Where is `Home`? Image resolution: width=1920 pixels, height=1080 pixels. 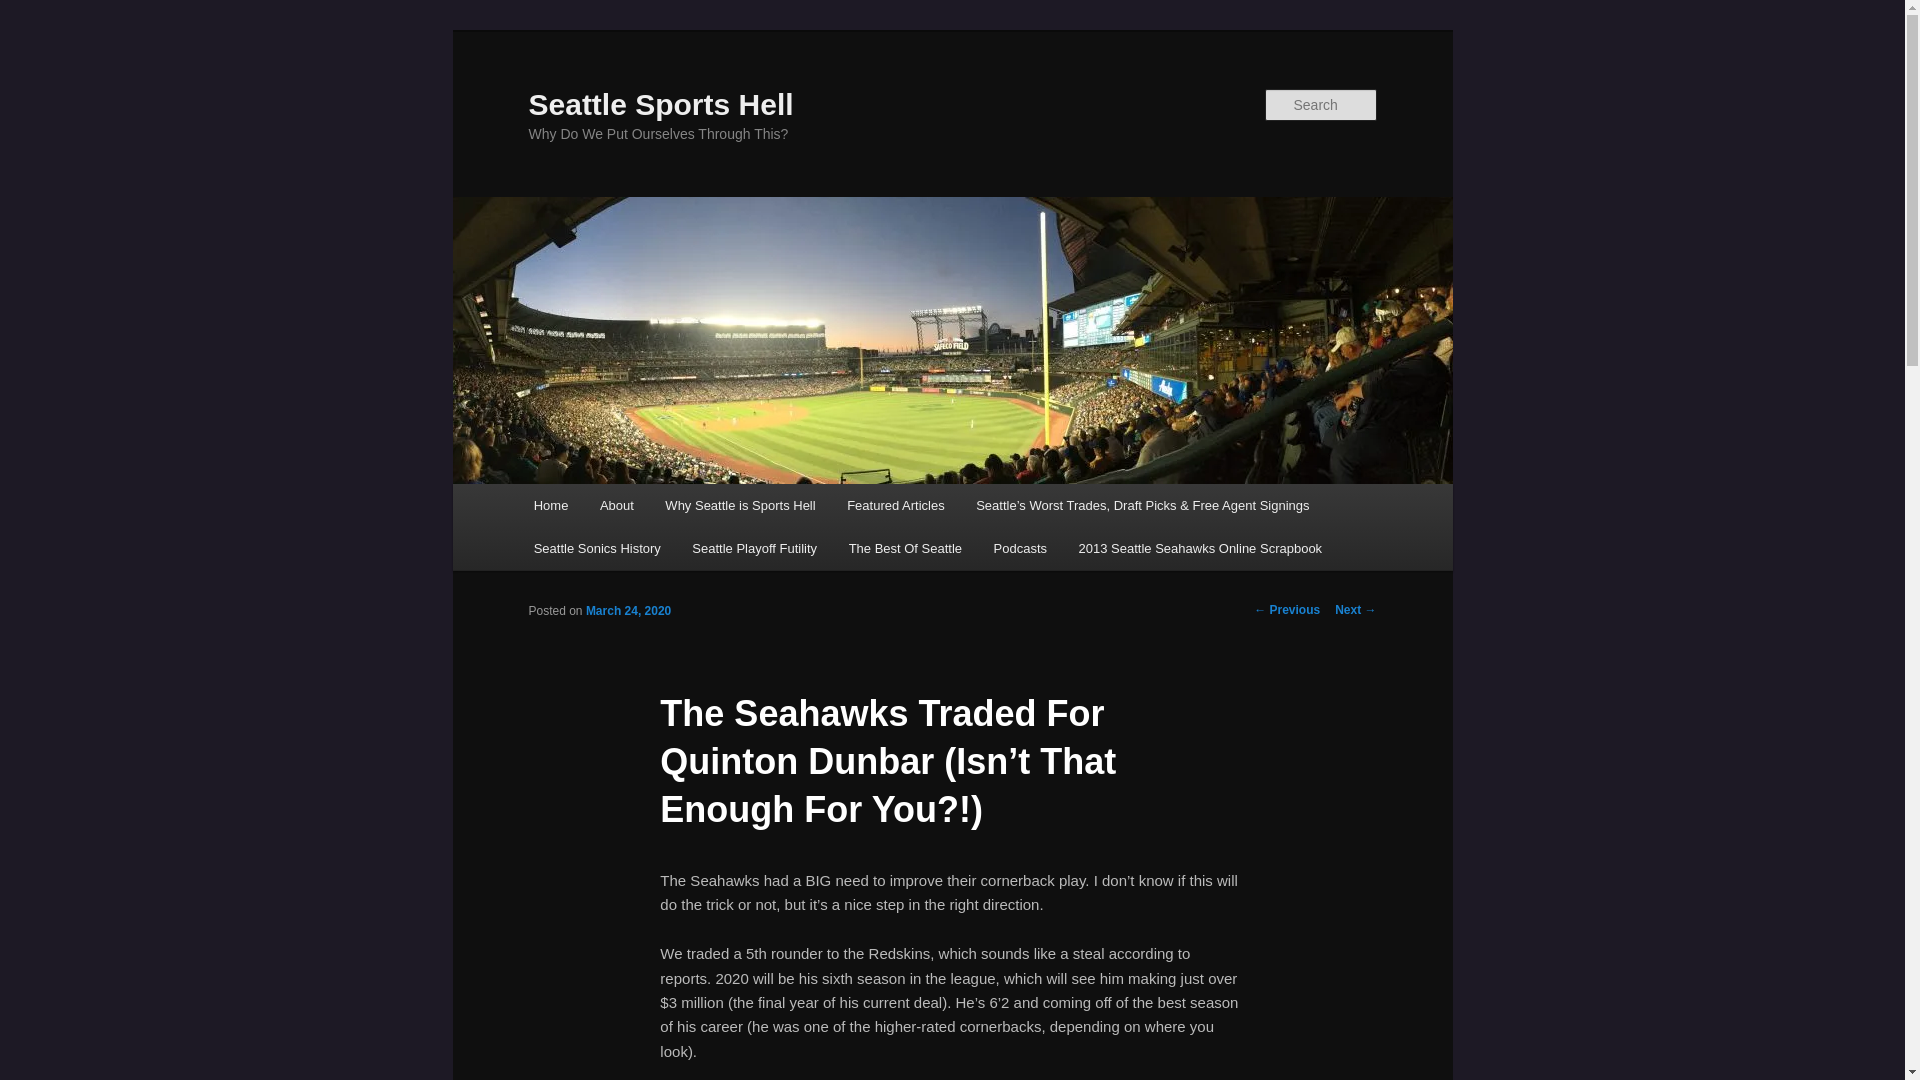 Home is located at coordinates (550, 505).